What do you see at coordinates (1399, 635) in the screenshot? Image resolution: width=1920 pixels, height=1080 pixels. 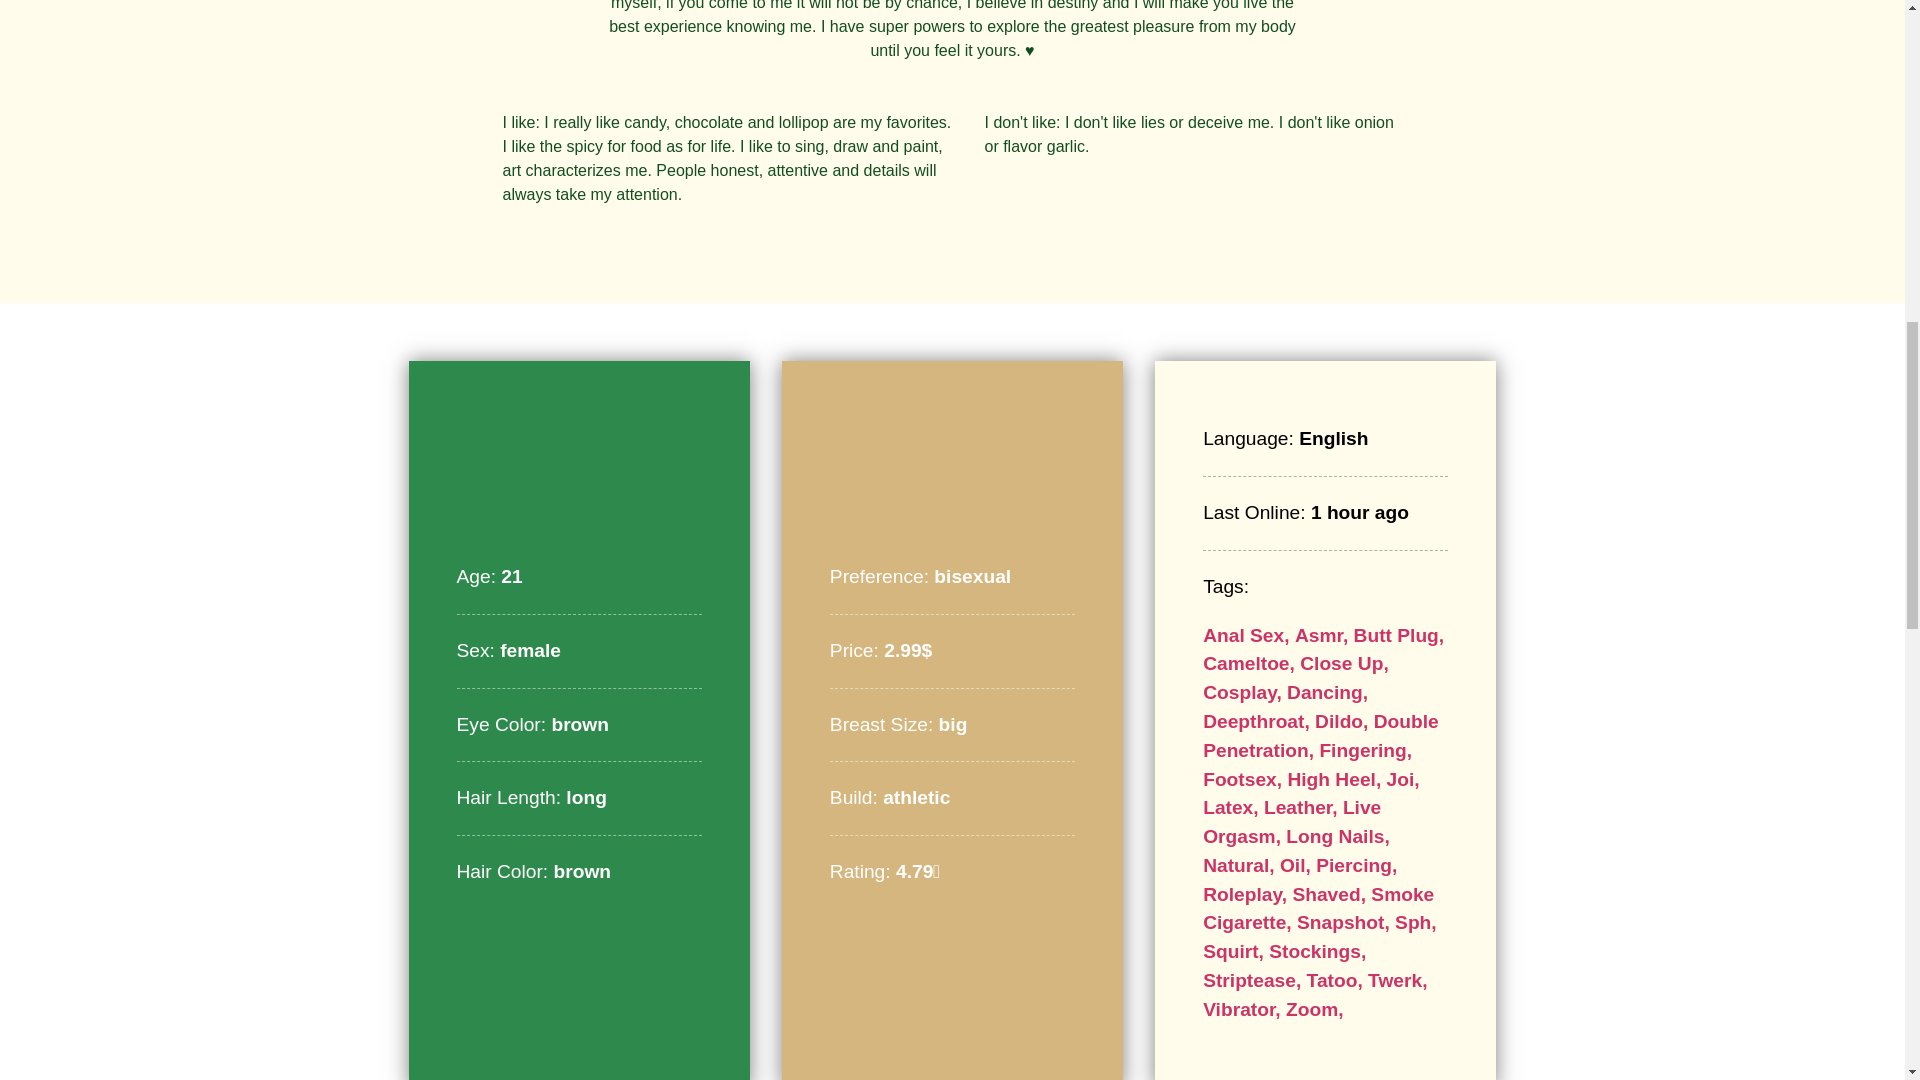 I see `Butt Plug` at bounding box center [1399, 635].